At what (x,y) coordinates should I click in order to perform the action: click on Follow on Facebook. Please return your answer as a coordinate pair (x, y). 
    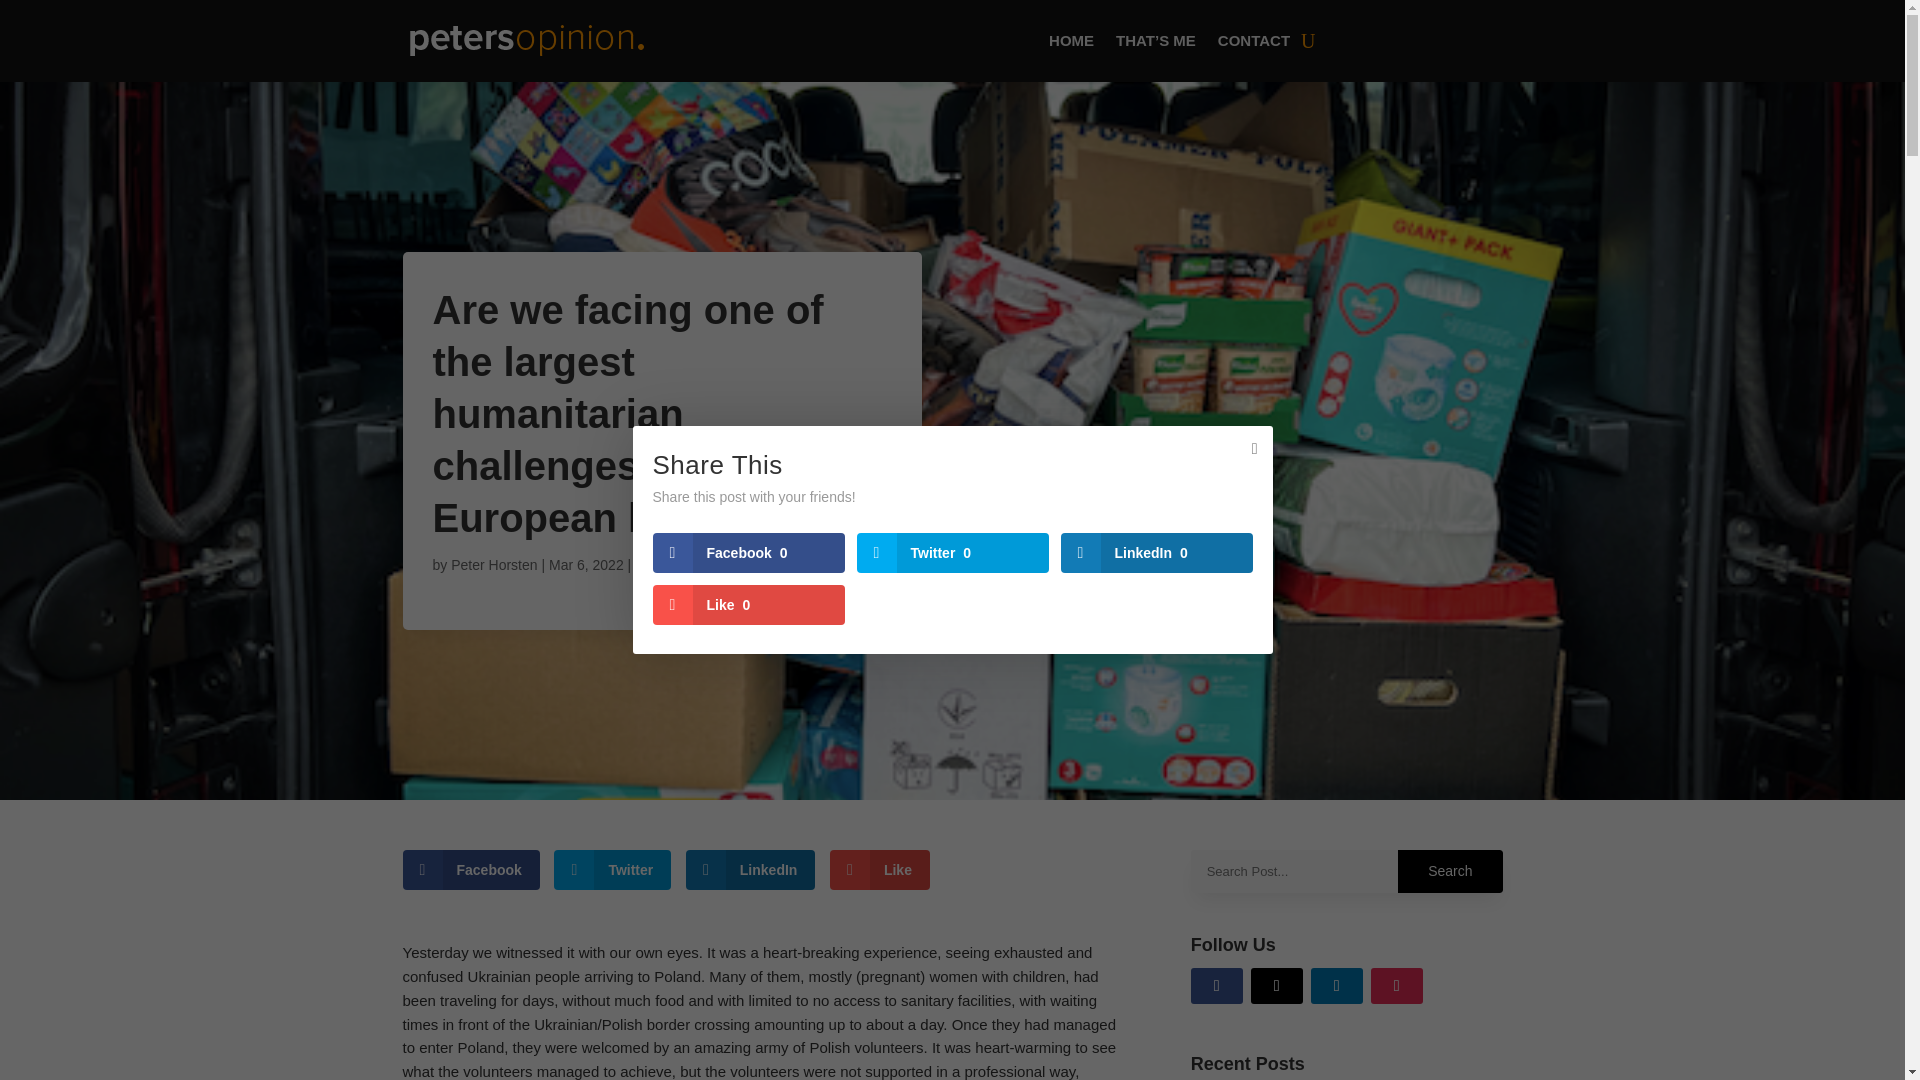
    Looking at the image, I should click on (1216, 986).